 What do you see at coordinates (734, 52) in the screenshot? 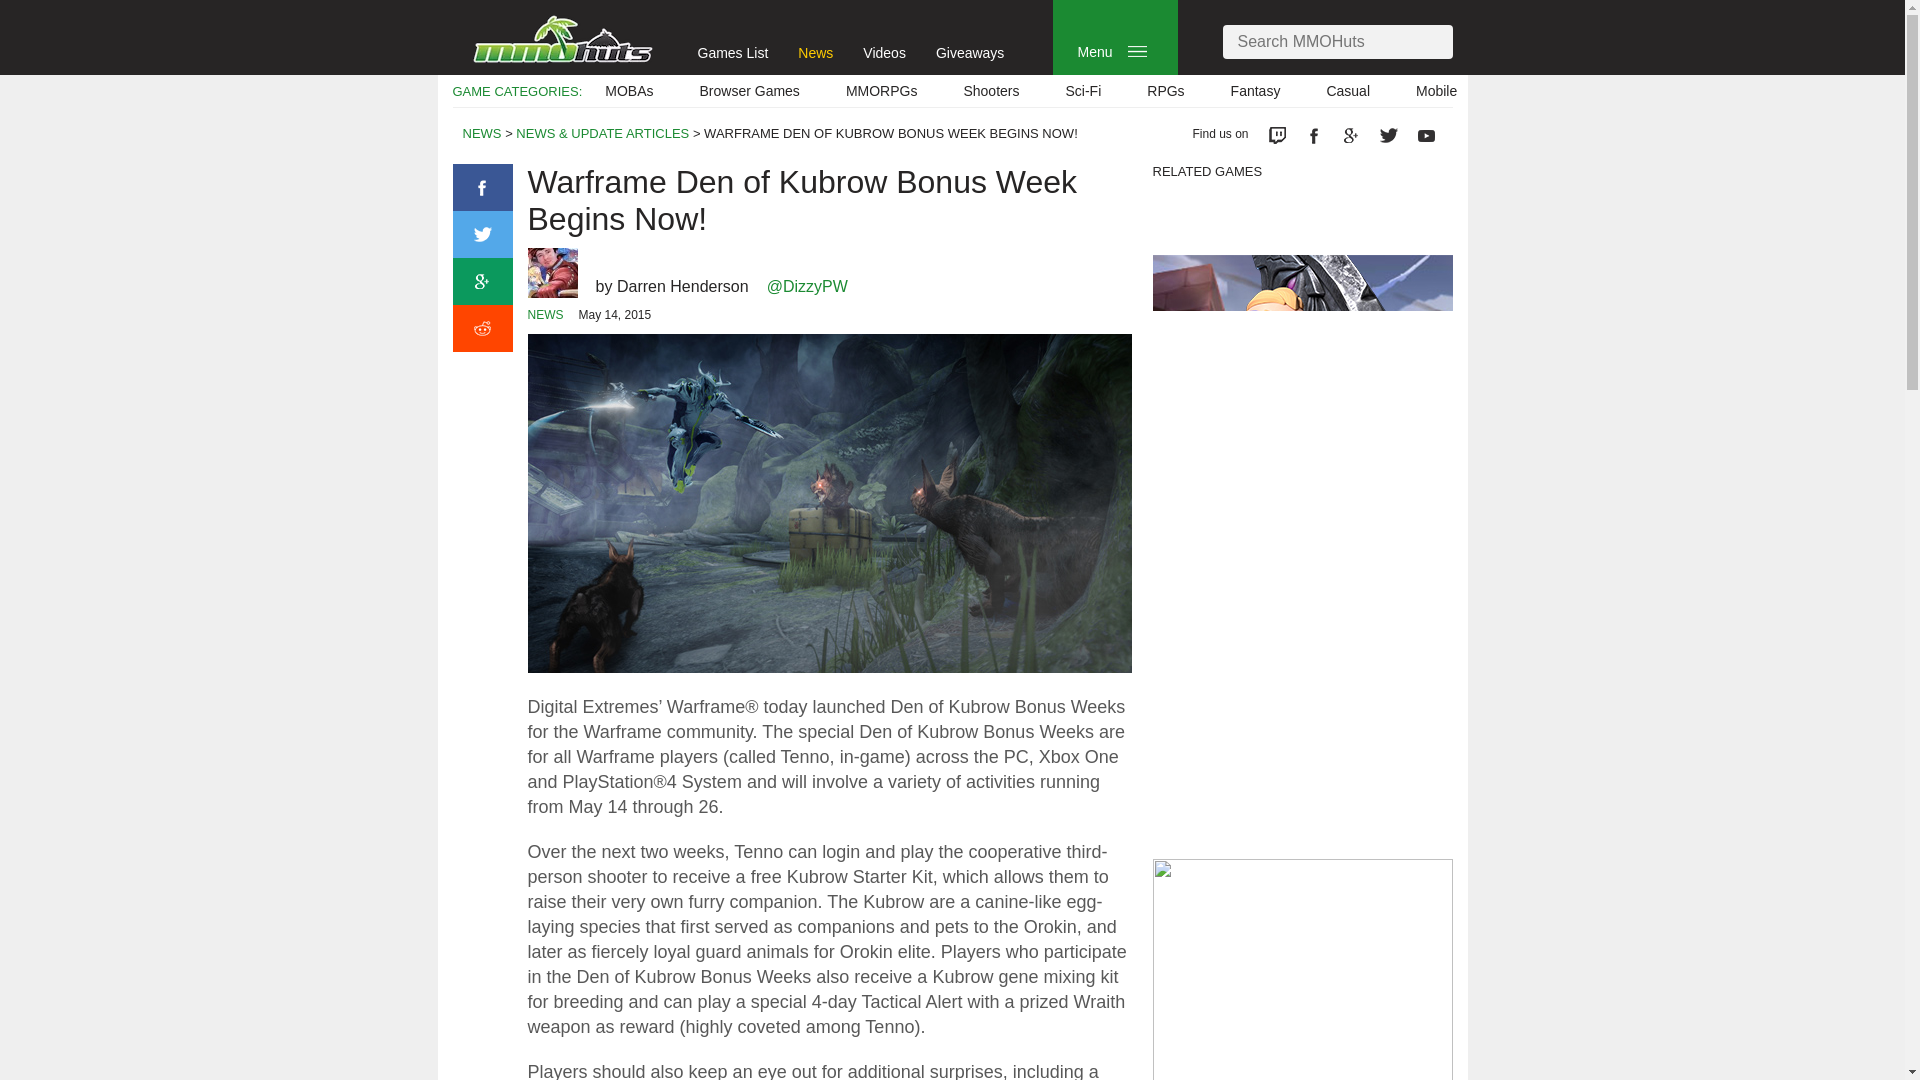
I see `Games List` at bounding box center [734, 52].